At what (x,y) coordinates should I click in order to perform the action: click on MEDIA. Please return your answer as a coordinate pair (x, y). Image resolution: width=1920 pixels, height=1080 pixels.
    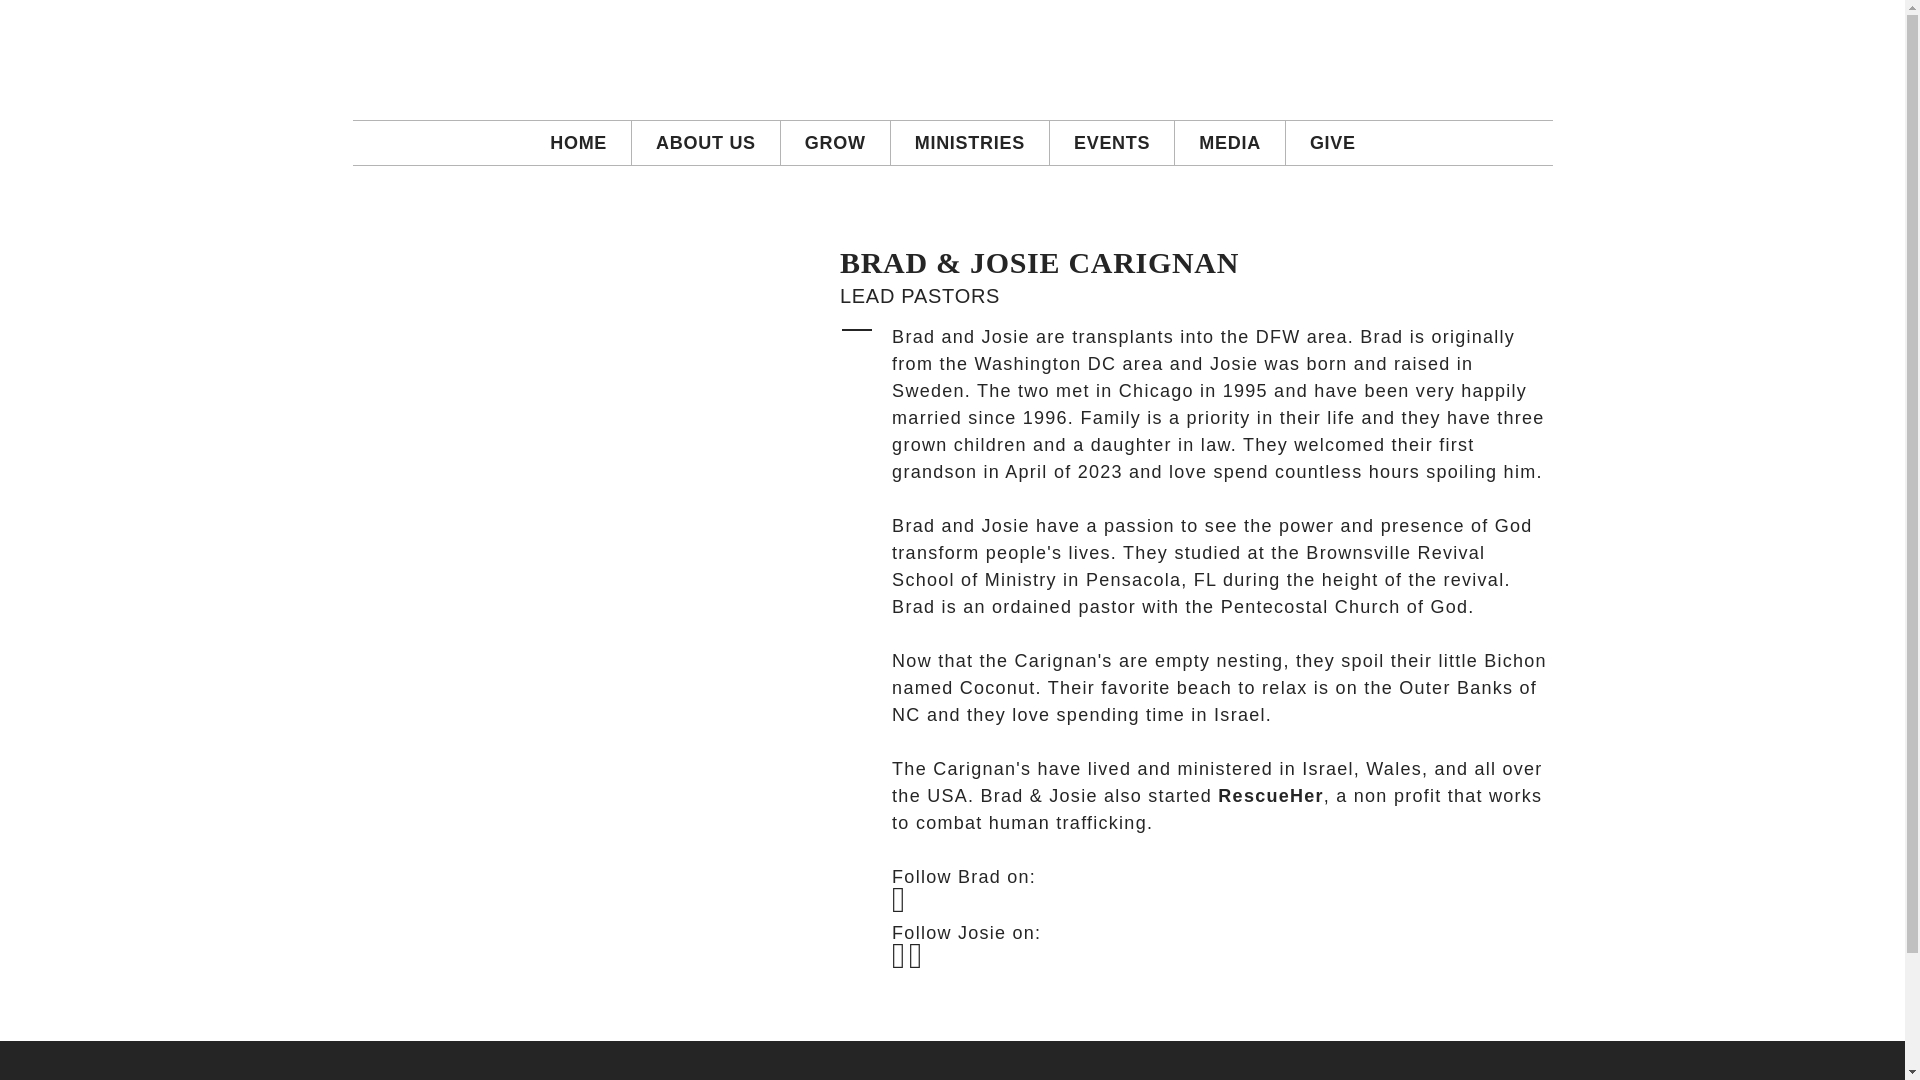
    Looking at the image, I should click on (1230, 142).